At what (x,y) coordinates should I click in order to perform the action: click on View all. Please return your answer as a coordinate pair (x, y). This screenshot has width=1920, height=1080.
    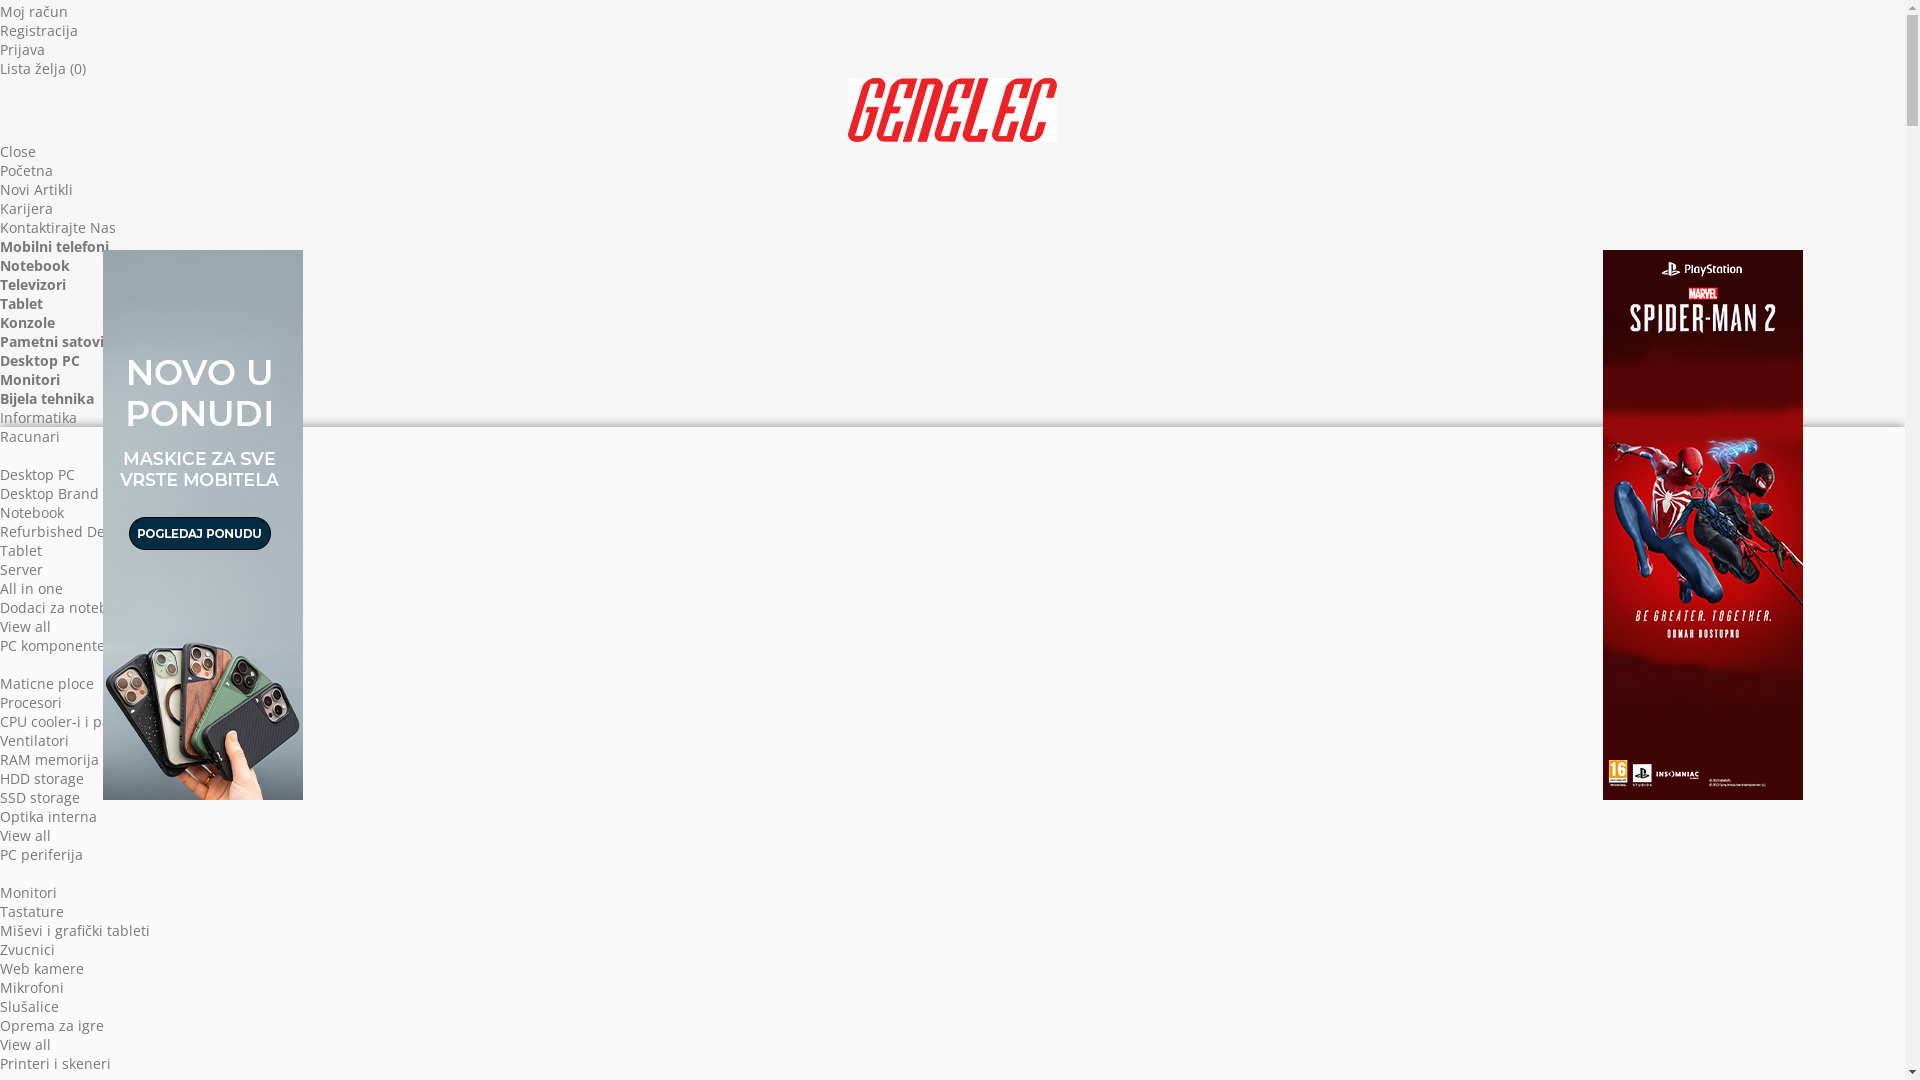
    Looking at the image, I should click on (26, 1044).